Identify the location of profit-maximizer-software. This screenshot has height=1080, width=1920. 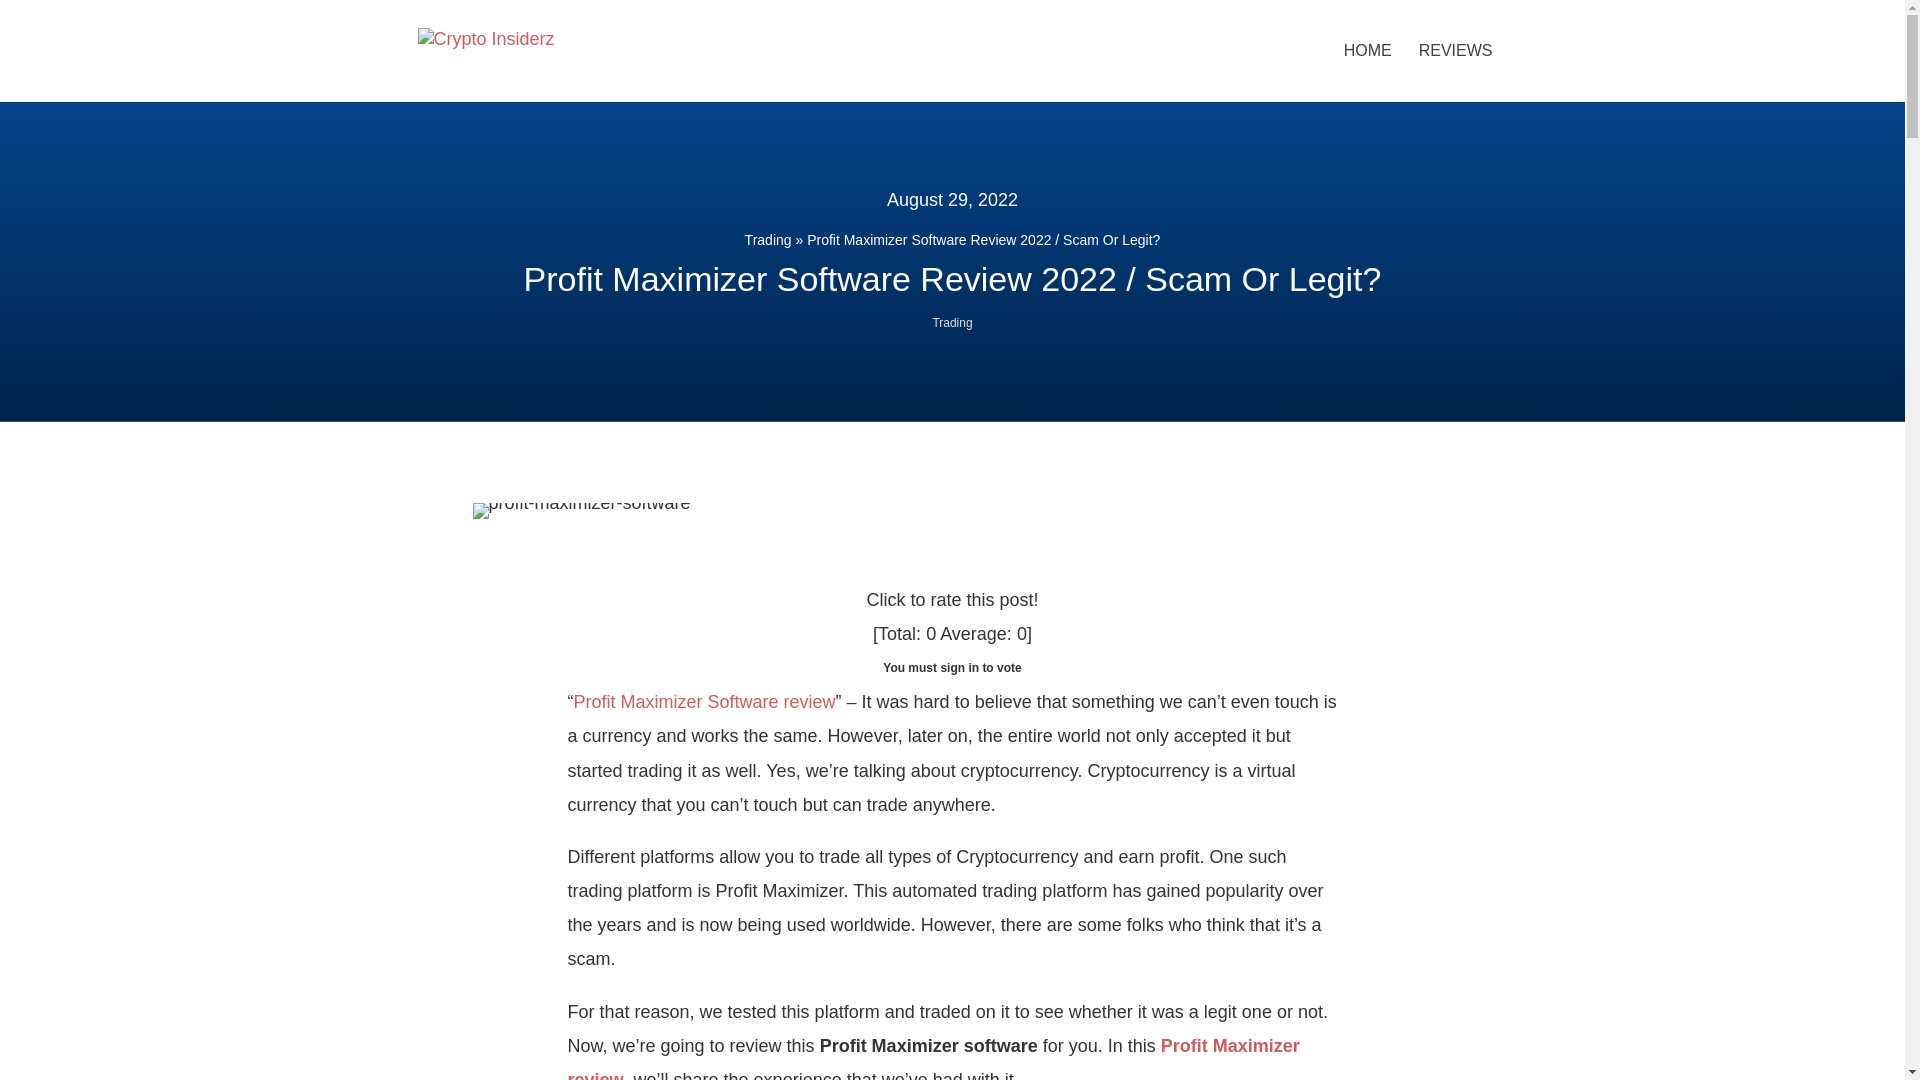
(580, 511).